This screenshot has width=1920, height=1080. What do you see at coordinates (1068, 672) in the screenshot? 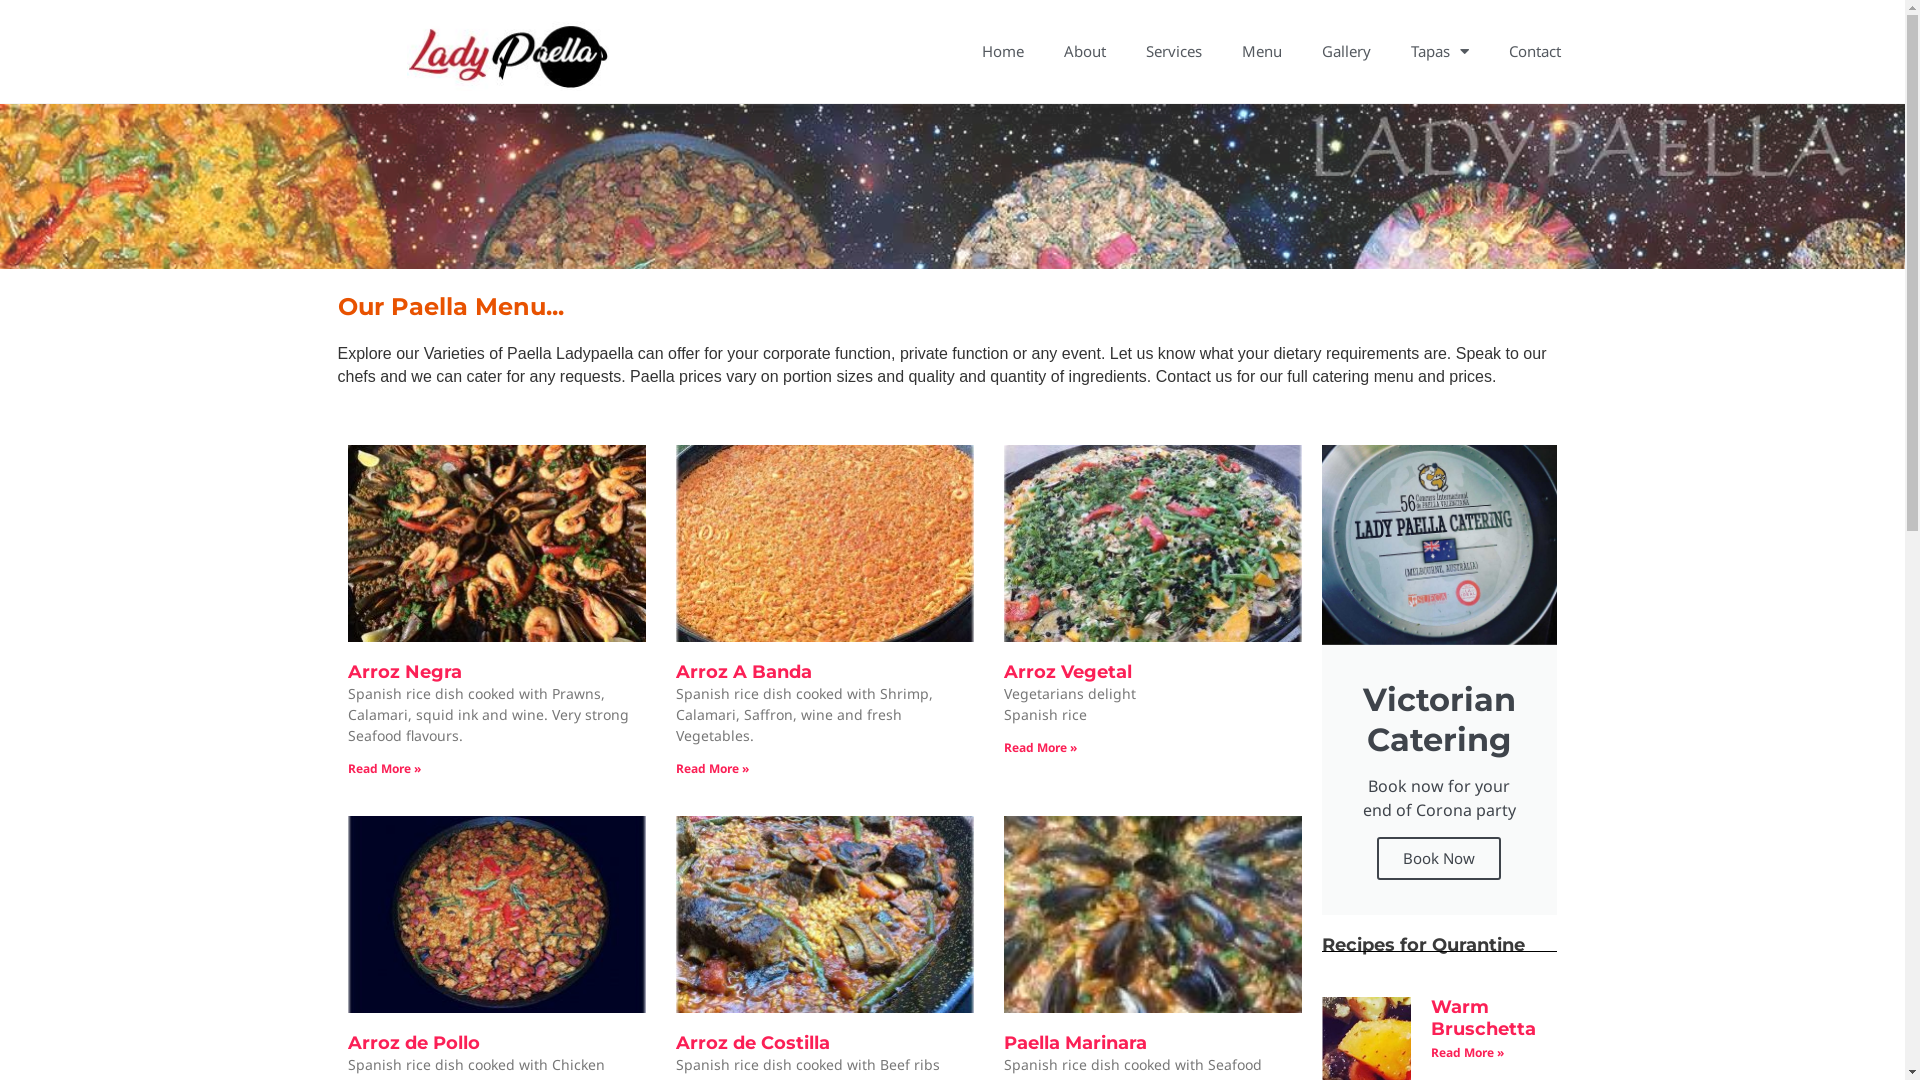
I see `Arroz Vegetal` at bounding box center [1068, 672].